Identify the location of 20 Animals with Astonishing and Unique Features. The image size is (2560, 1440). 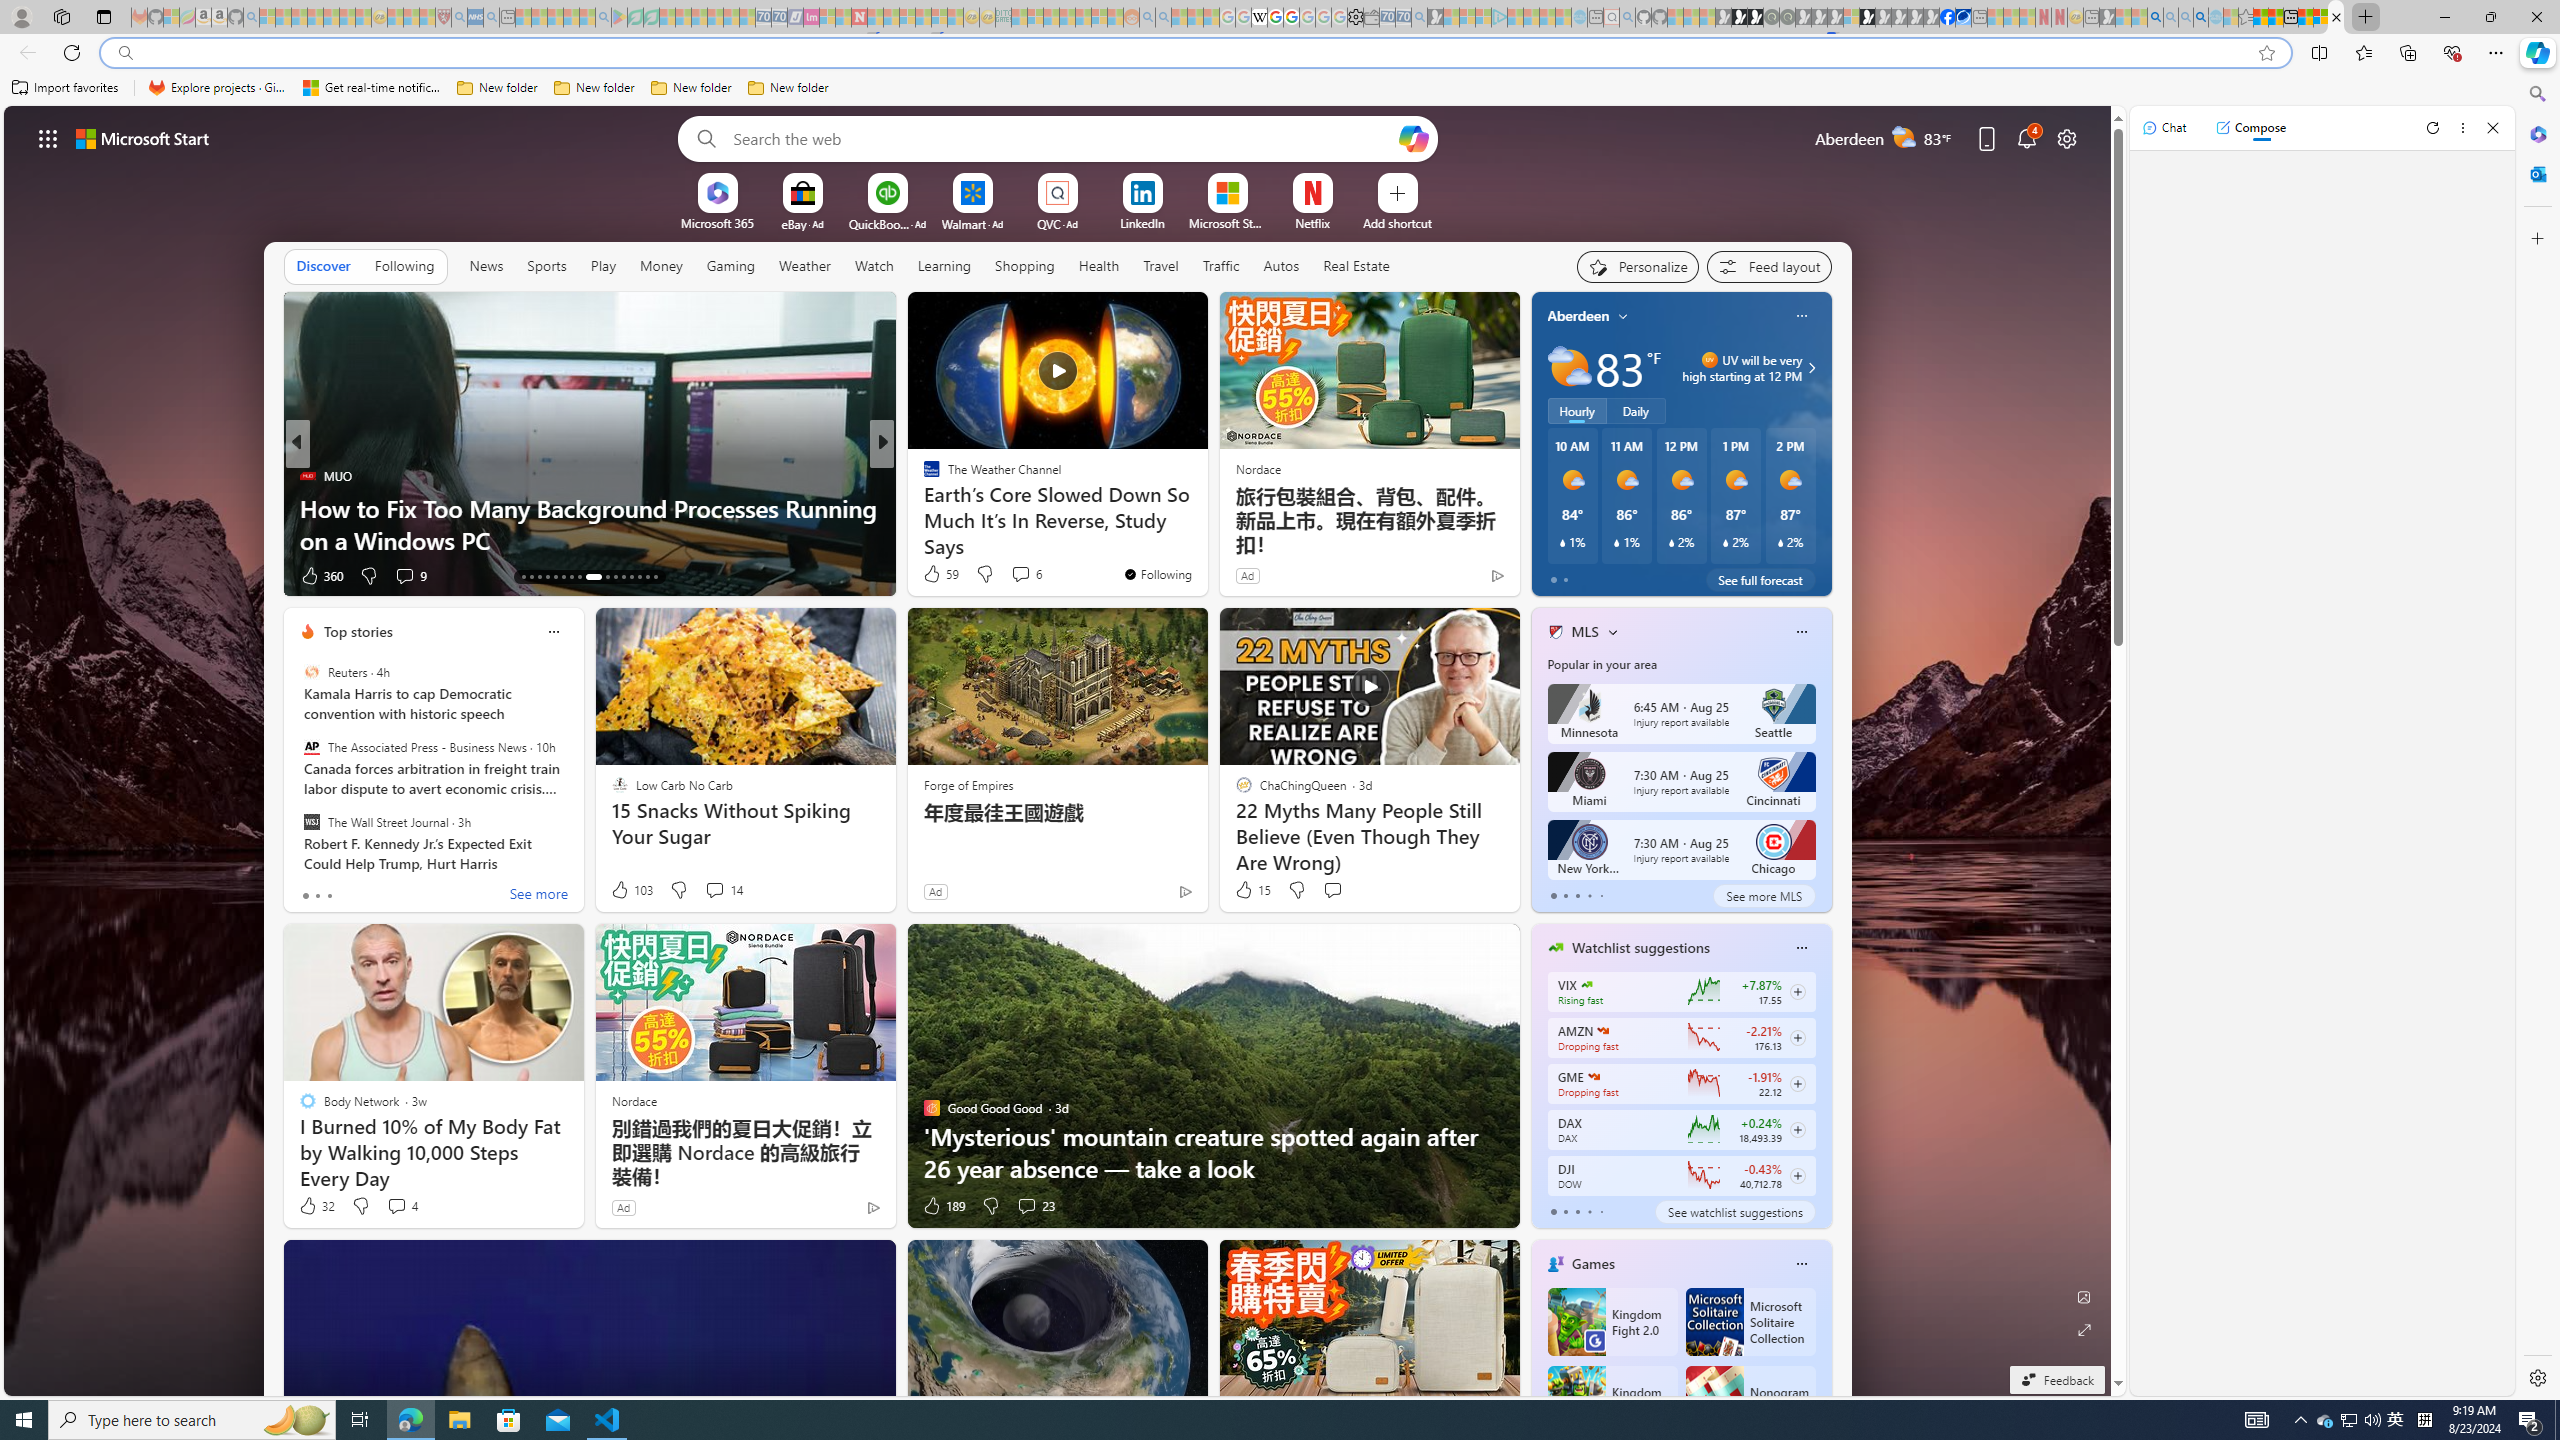
(1204, 540).